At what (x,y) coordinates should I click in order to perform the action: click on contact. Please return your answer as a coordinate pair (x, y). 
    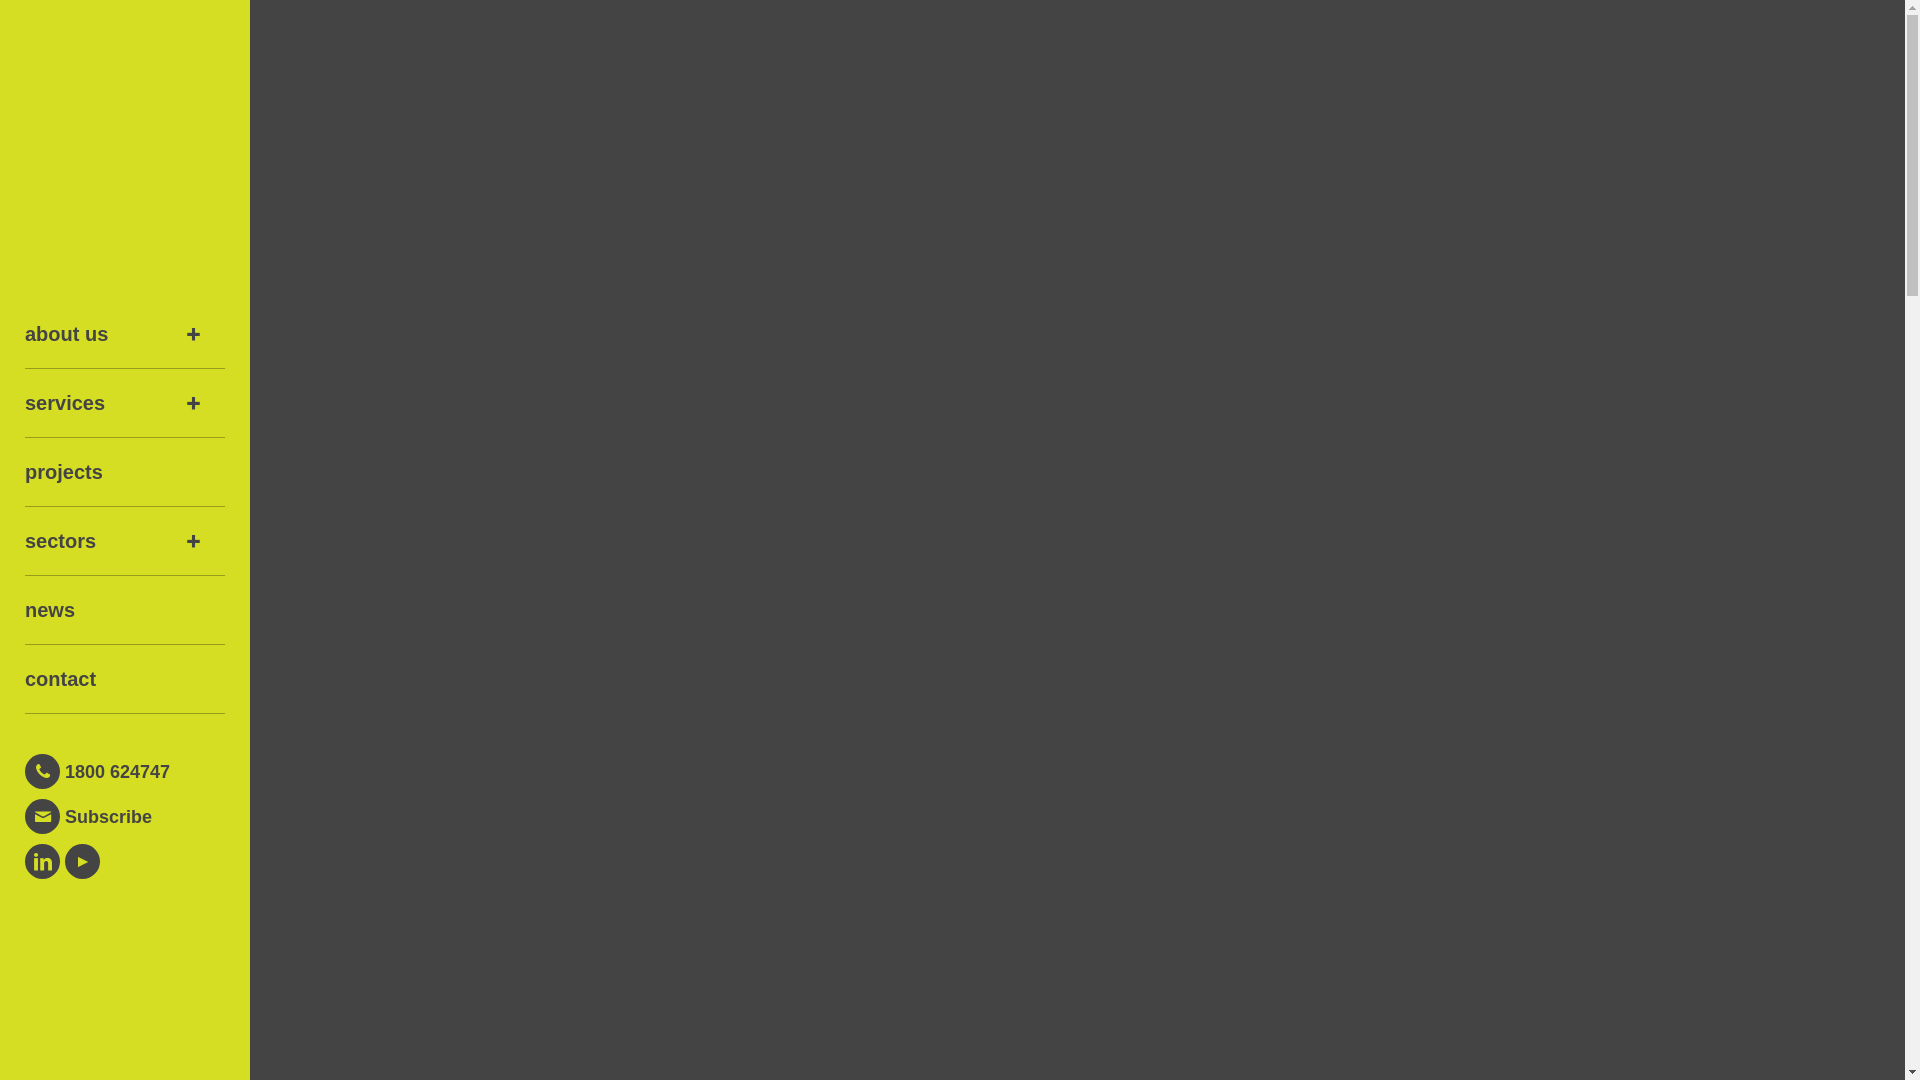
    Looking at the image, I should click on (125, 680).